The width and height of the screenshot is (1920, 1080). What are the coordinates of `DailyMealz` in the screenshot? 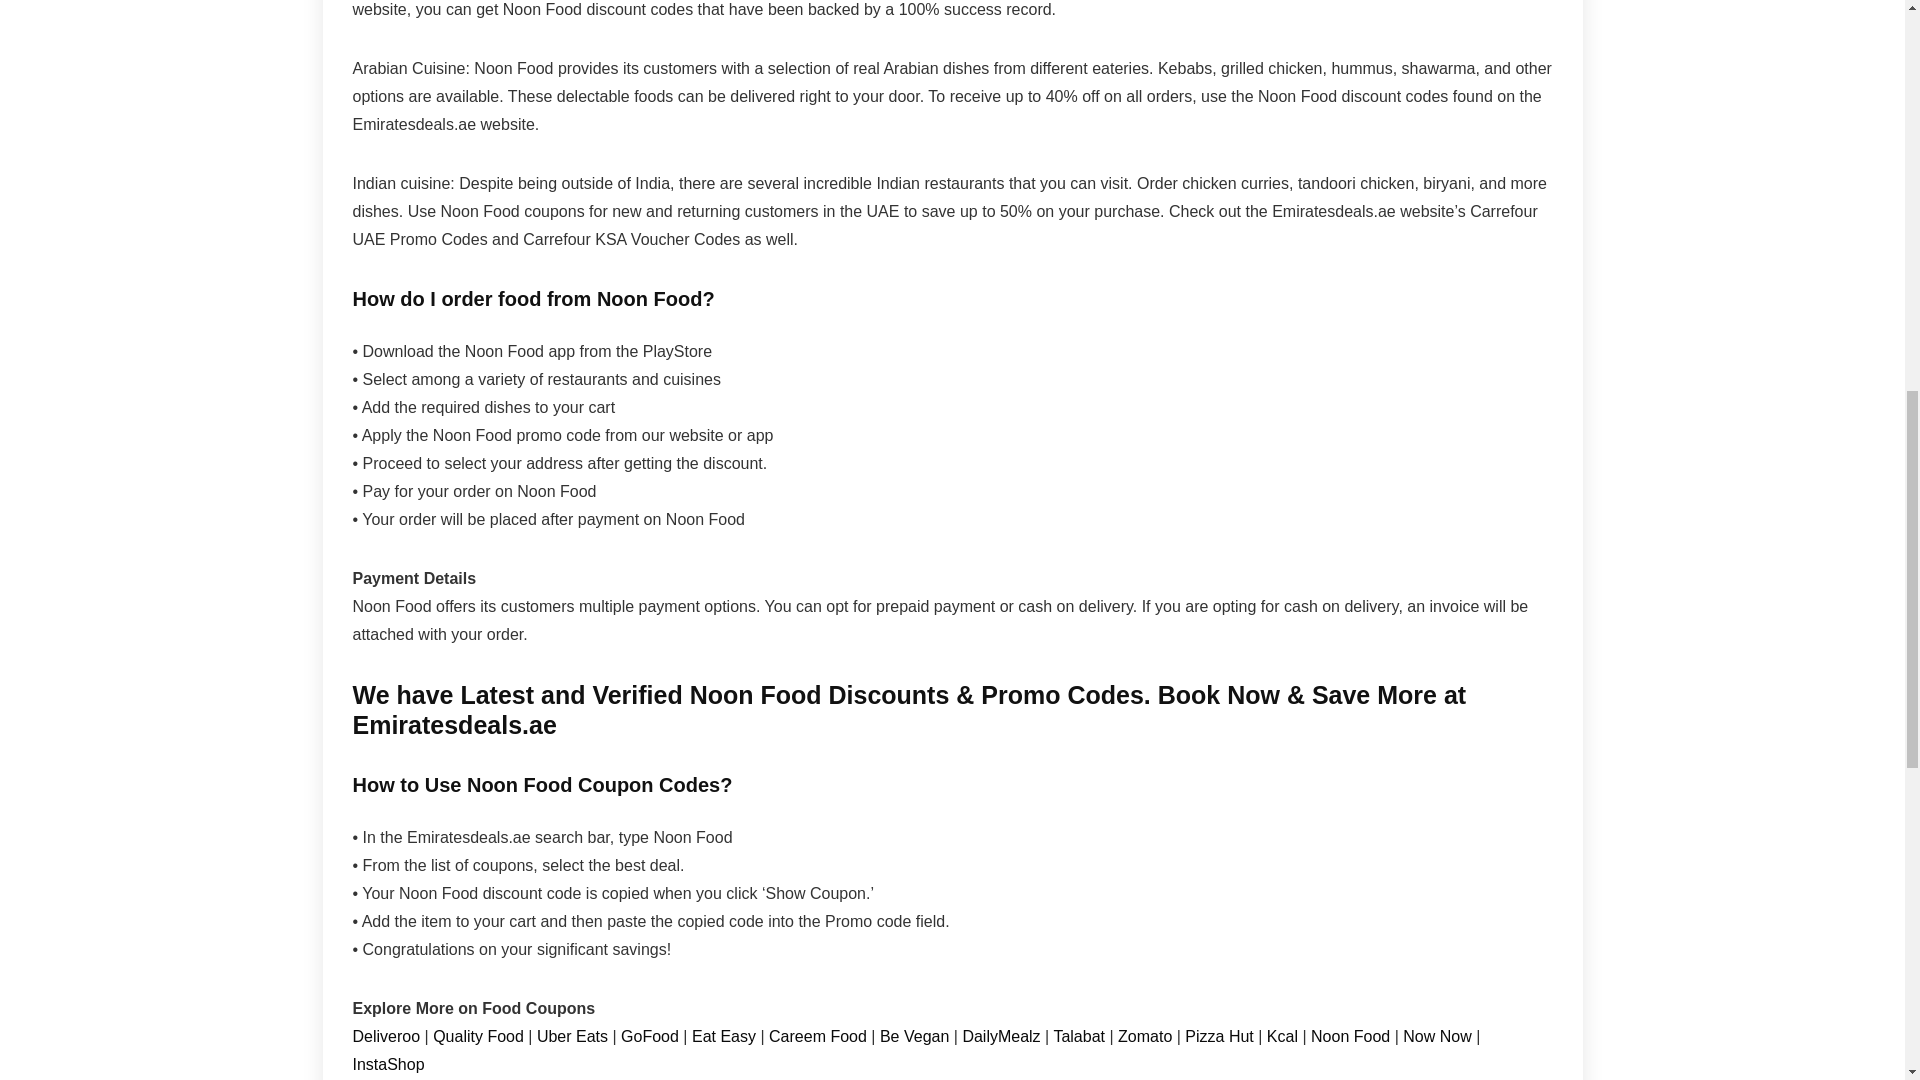 It's located at (1002, 1036).